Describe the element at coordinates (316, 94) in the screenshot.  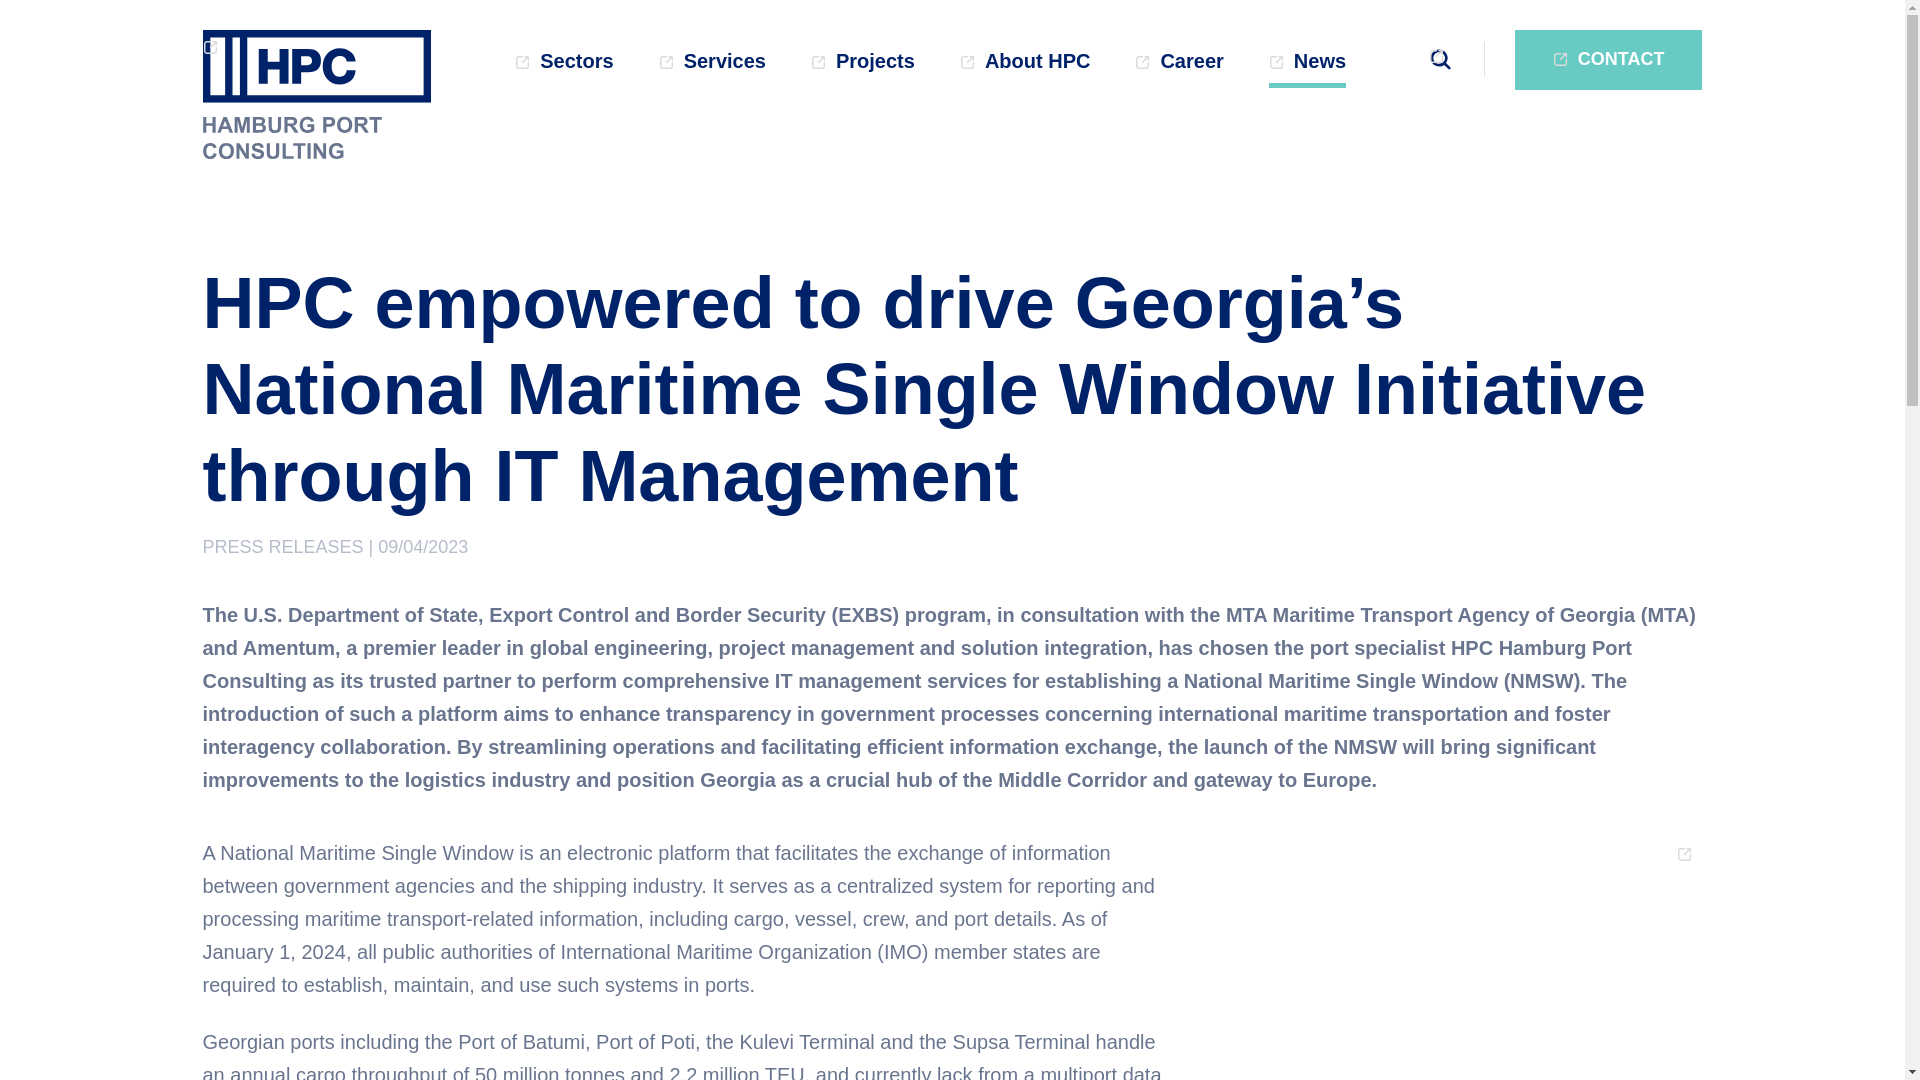
I see `HPC Hamburg Port Consulting GmbH ` at that location.